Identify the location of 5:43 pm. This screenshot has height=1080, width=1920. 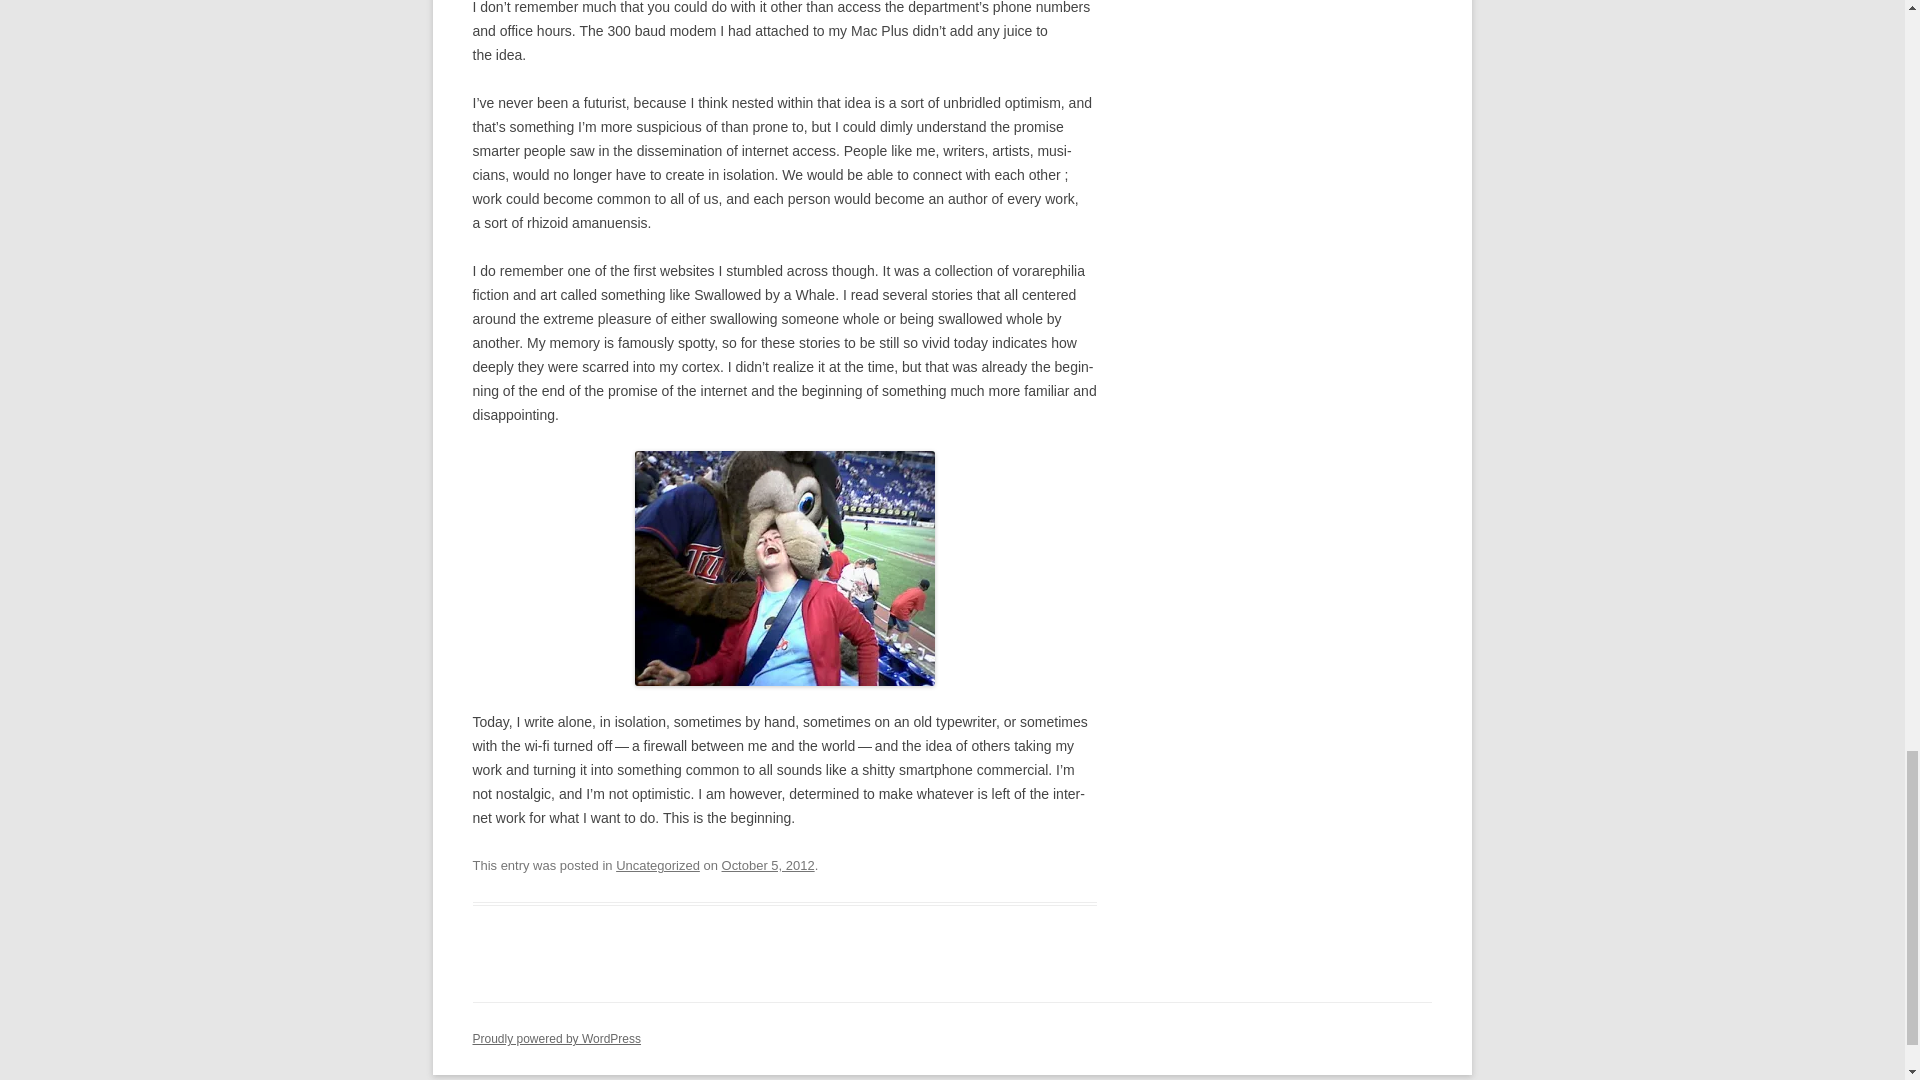
(768, 864).